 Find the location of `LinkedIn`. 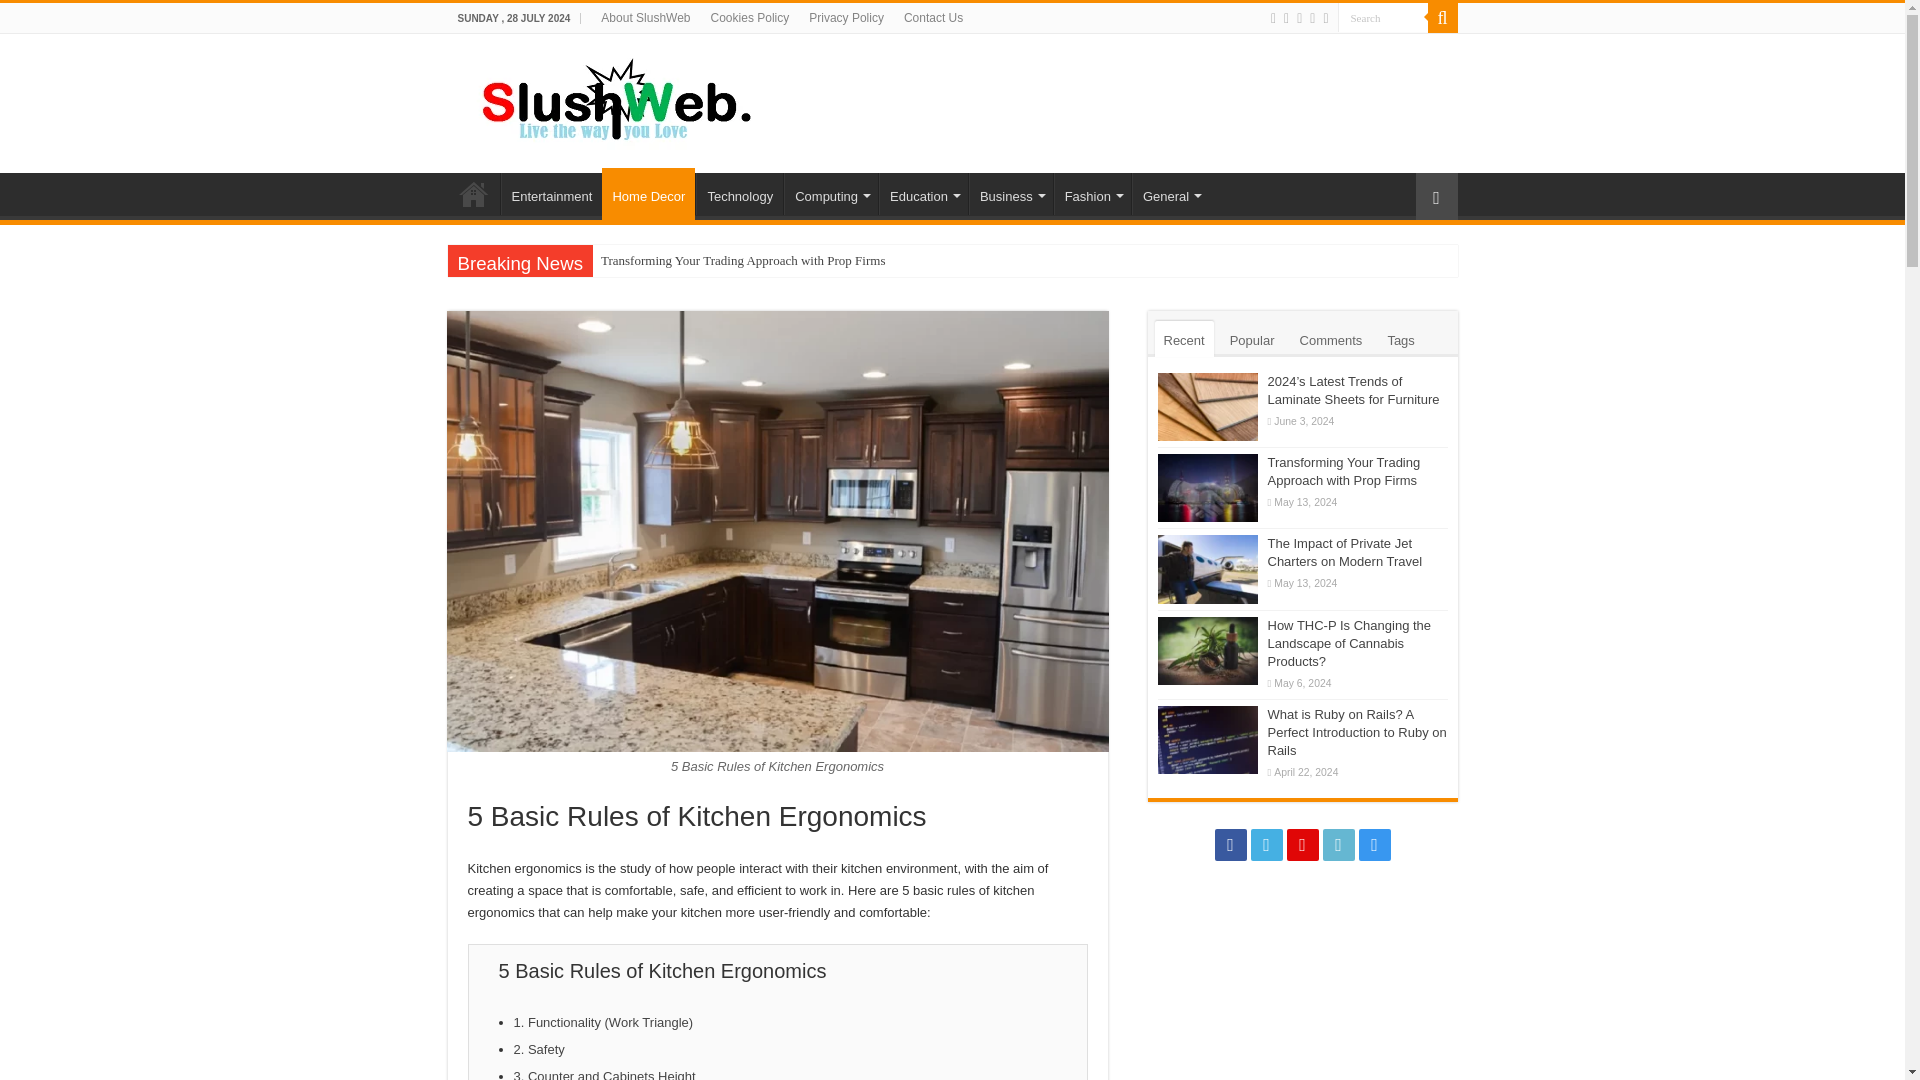

LinkedIn is located at coordinates (1312, 18).